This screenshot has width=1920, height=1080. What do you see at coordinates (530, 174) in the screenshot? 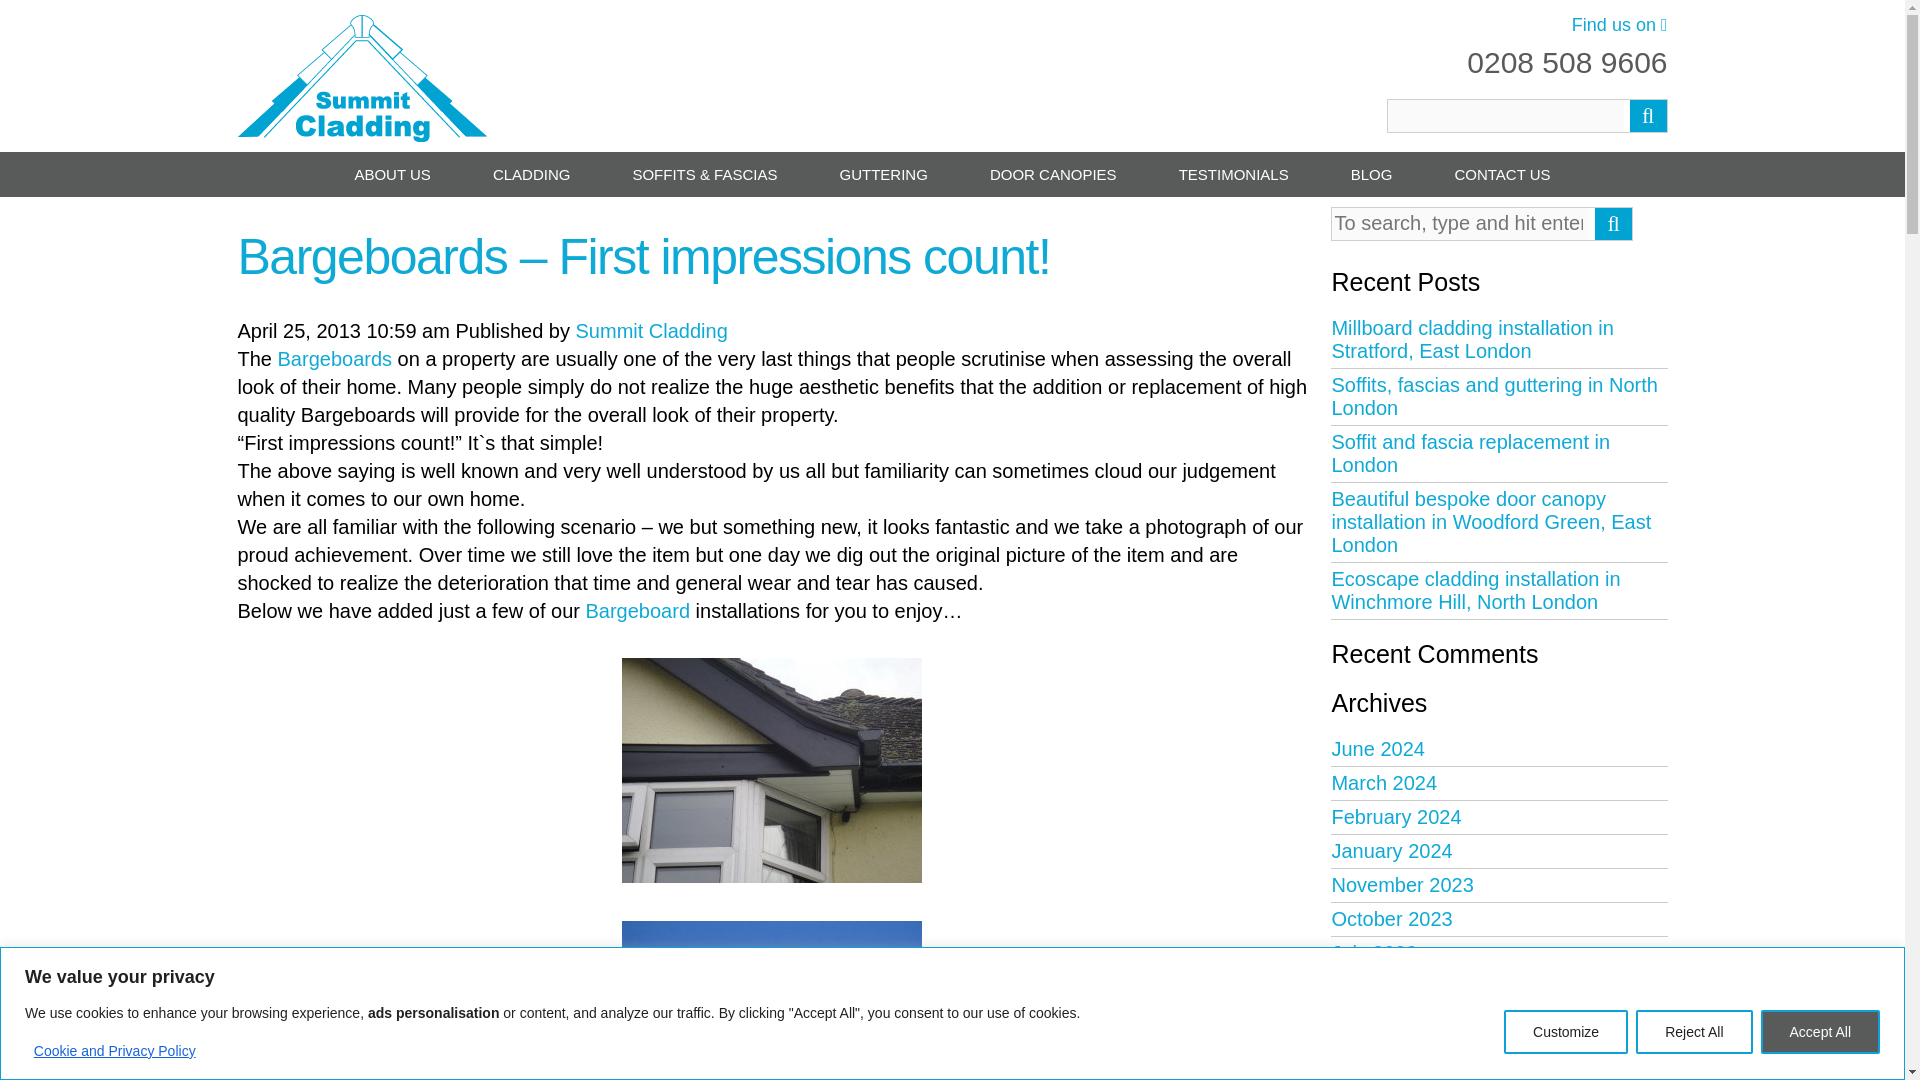
I see `CLADDING` at bounding box center [530, 174].